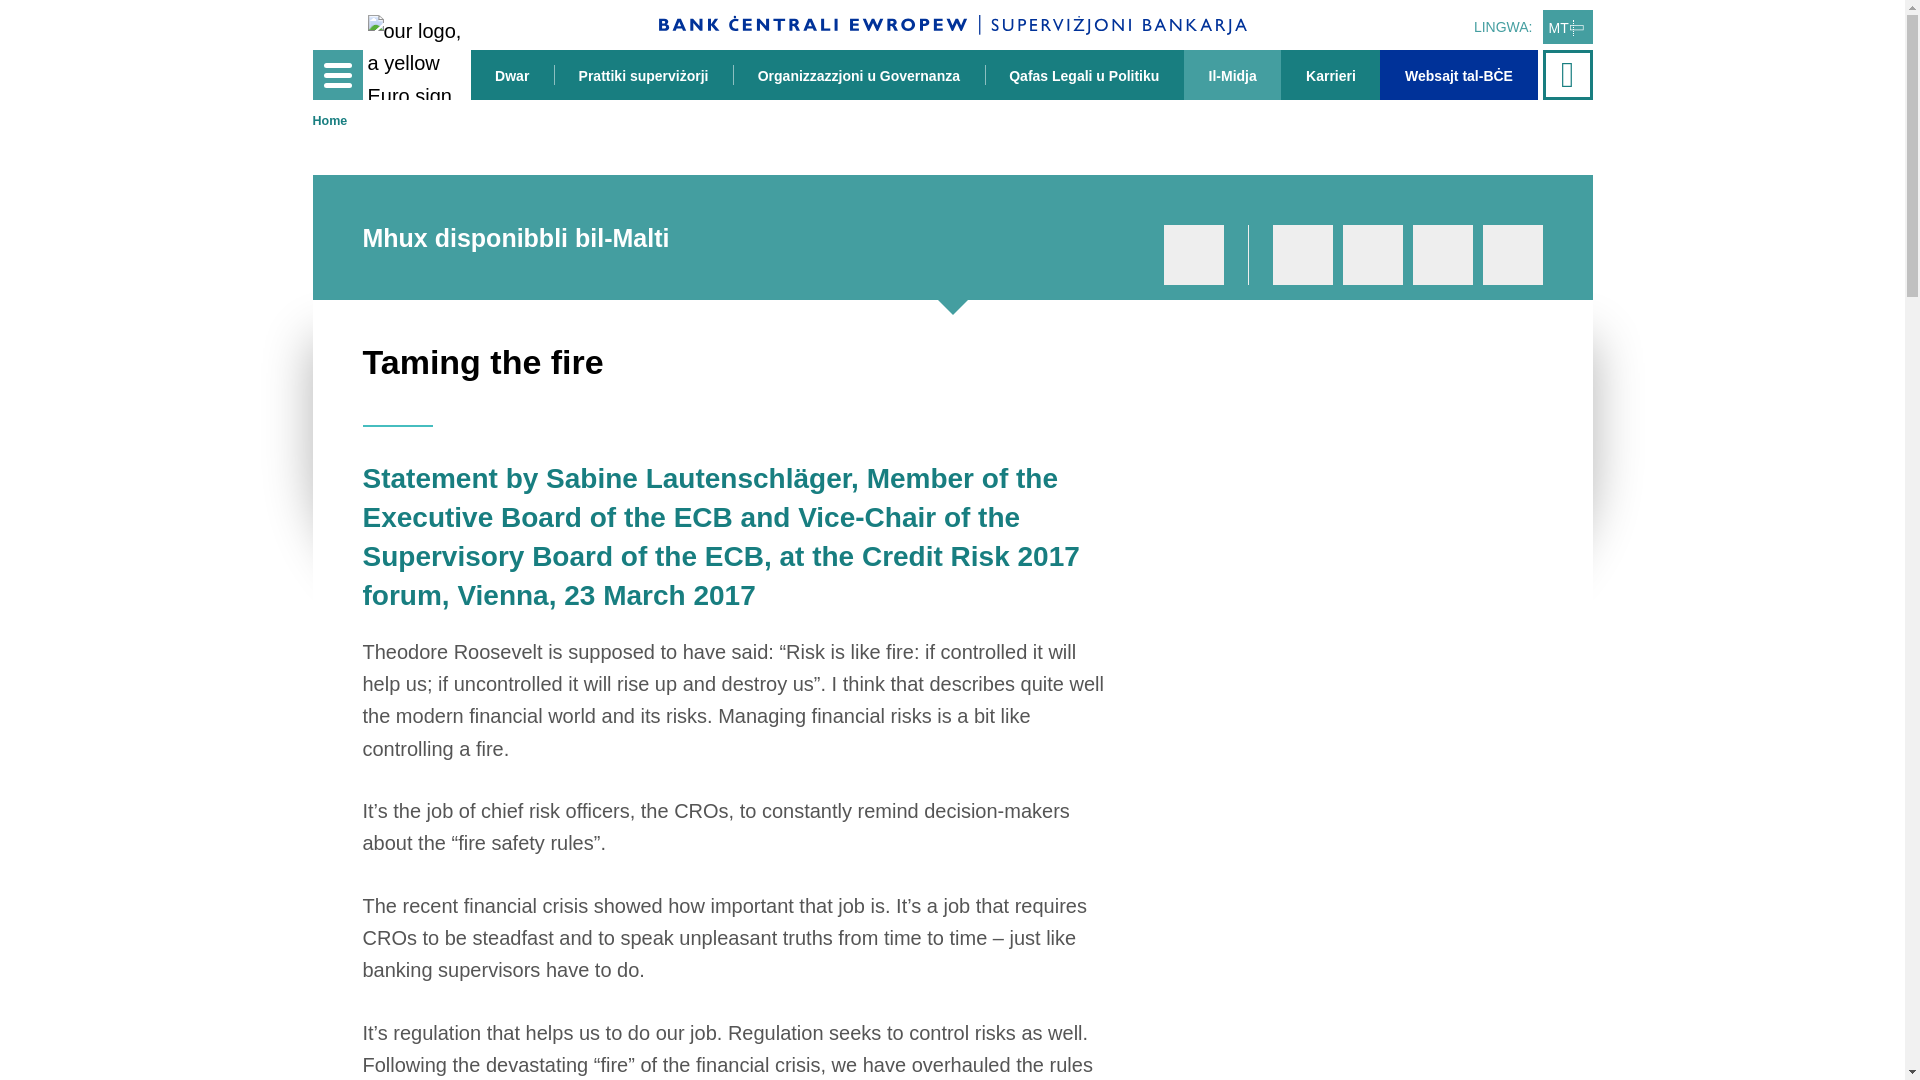  What do you see at coordinates (511, 74) in the screenshot?
I see `Dwar` at bounding box center [511, 74].